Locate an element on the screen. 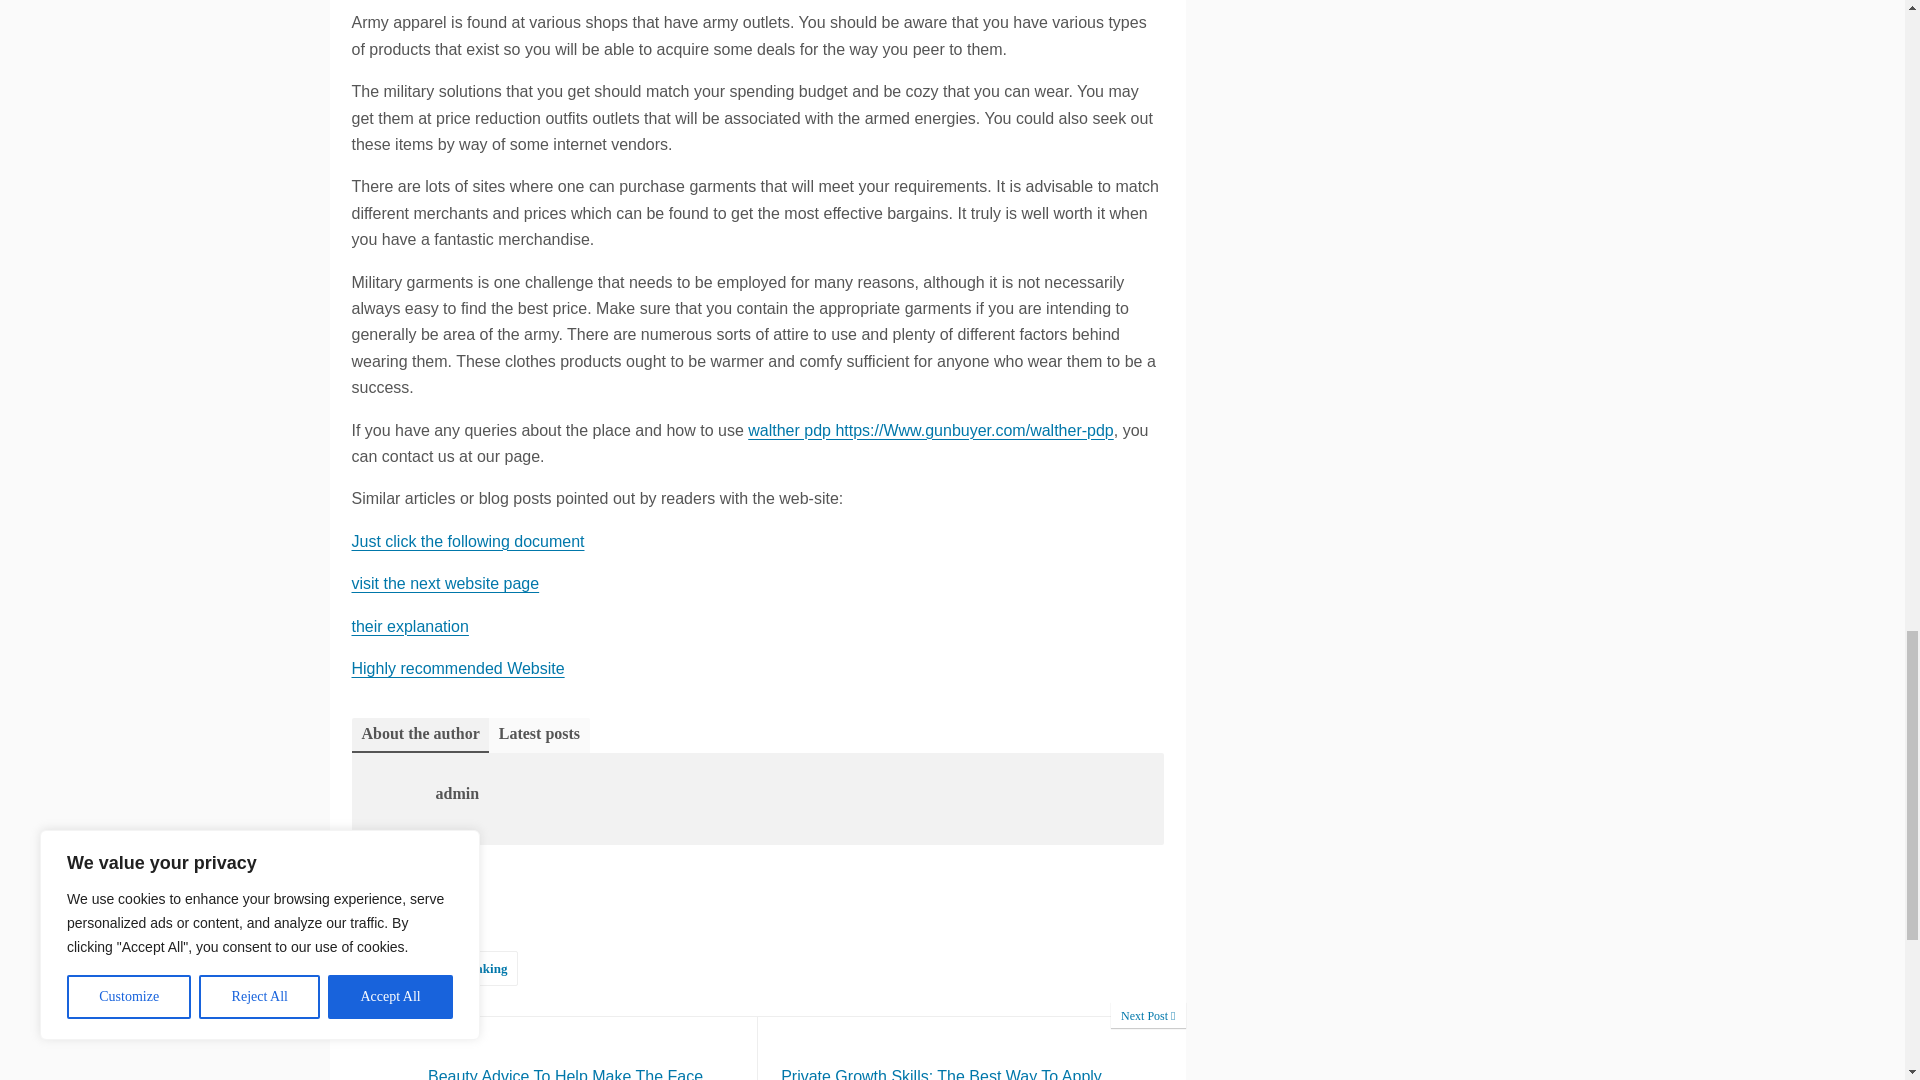 The height and width of the screenshot is (1080, 1920). their explanation is located at coordinates (410, 626).